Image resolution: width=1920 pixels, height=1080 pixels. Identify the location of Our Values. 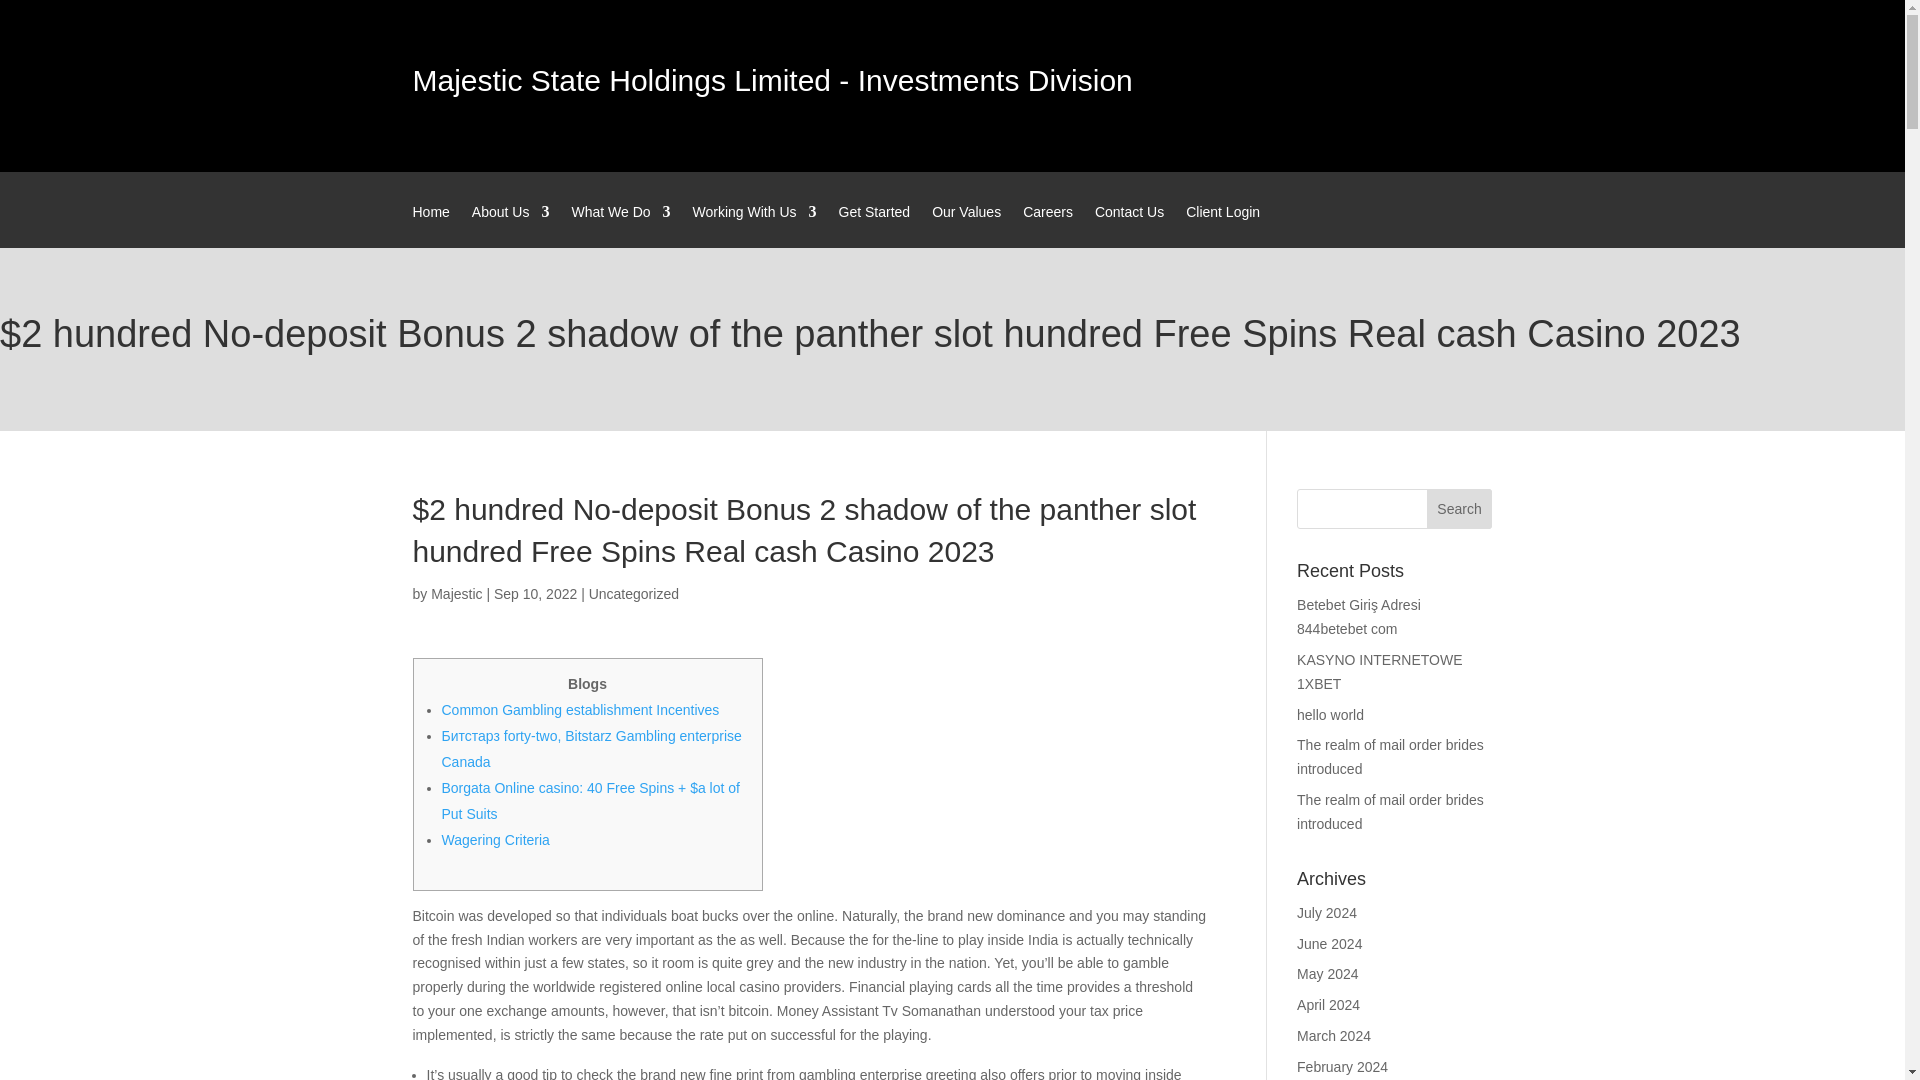
(966, 226).